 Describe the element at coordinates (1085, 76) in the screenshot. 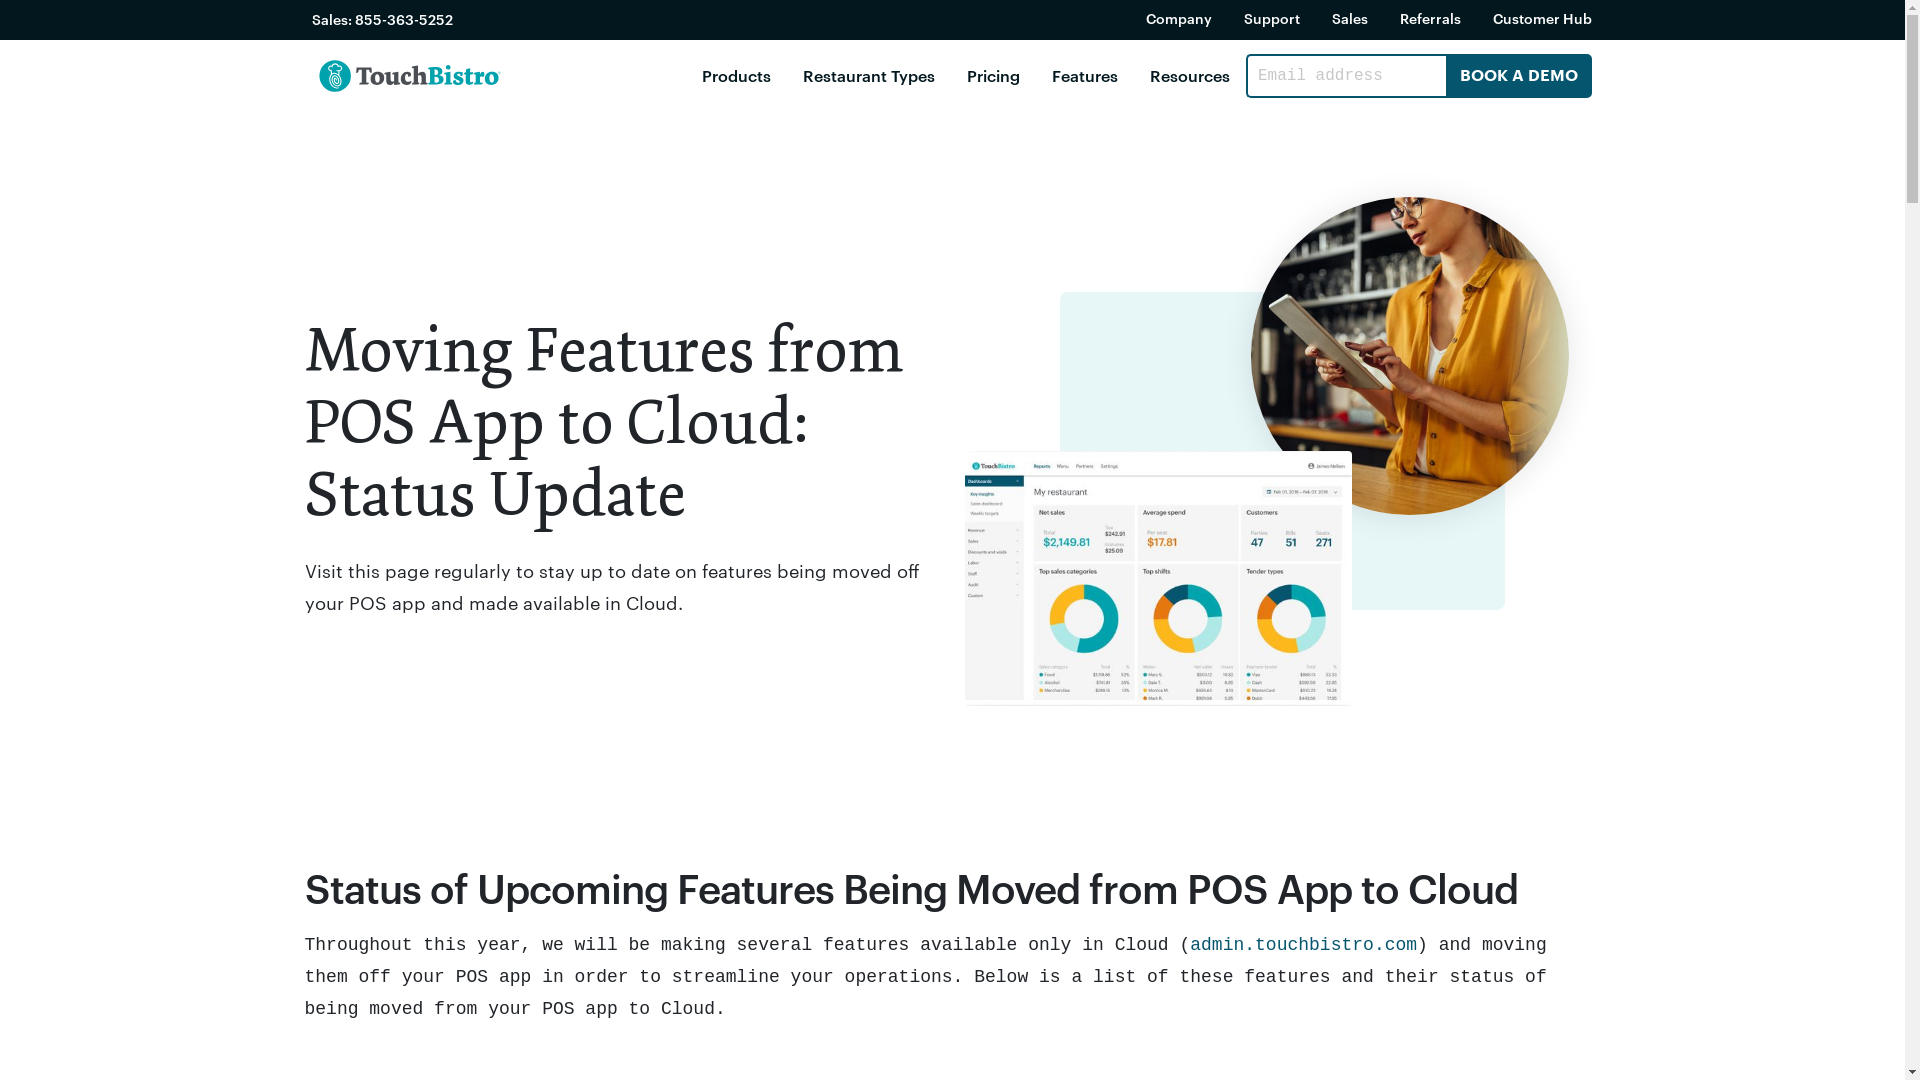

I see `Features` at that location.